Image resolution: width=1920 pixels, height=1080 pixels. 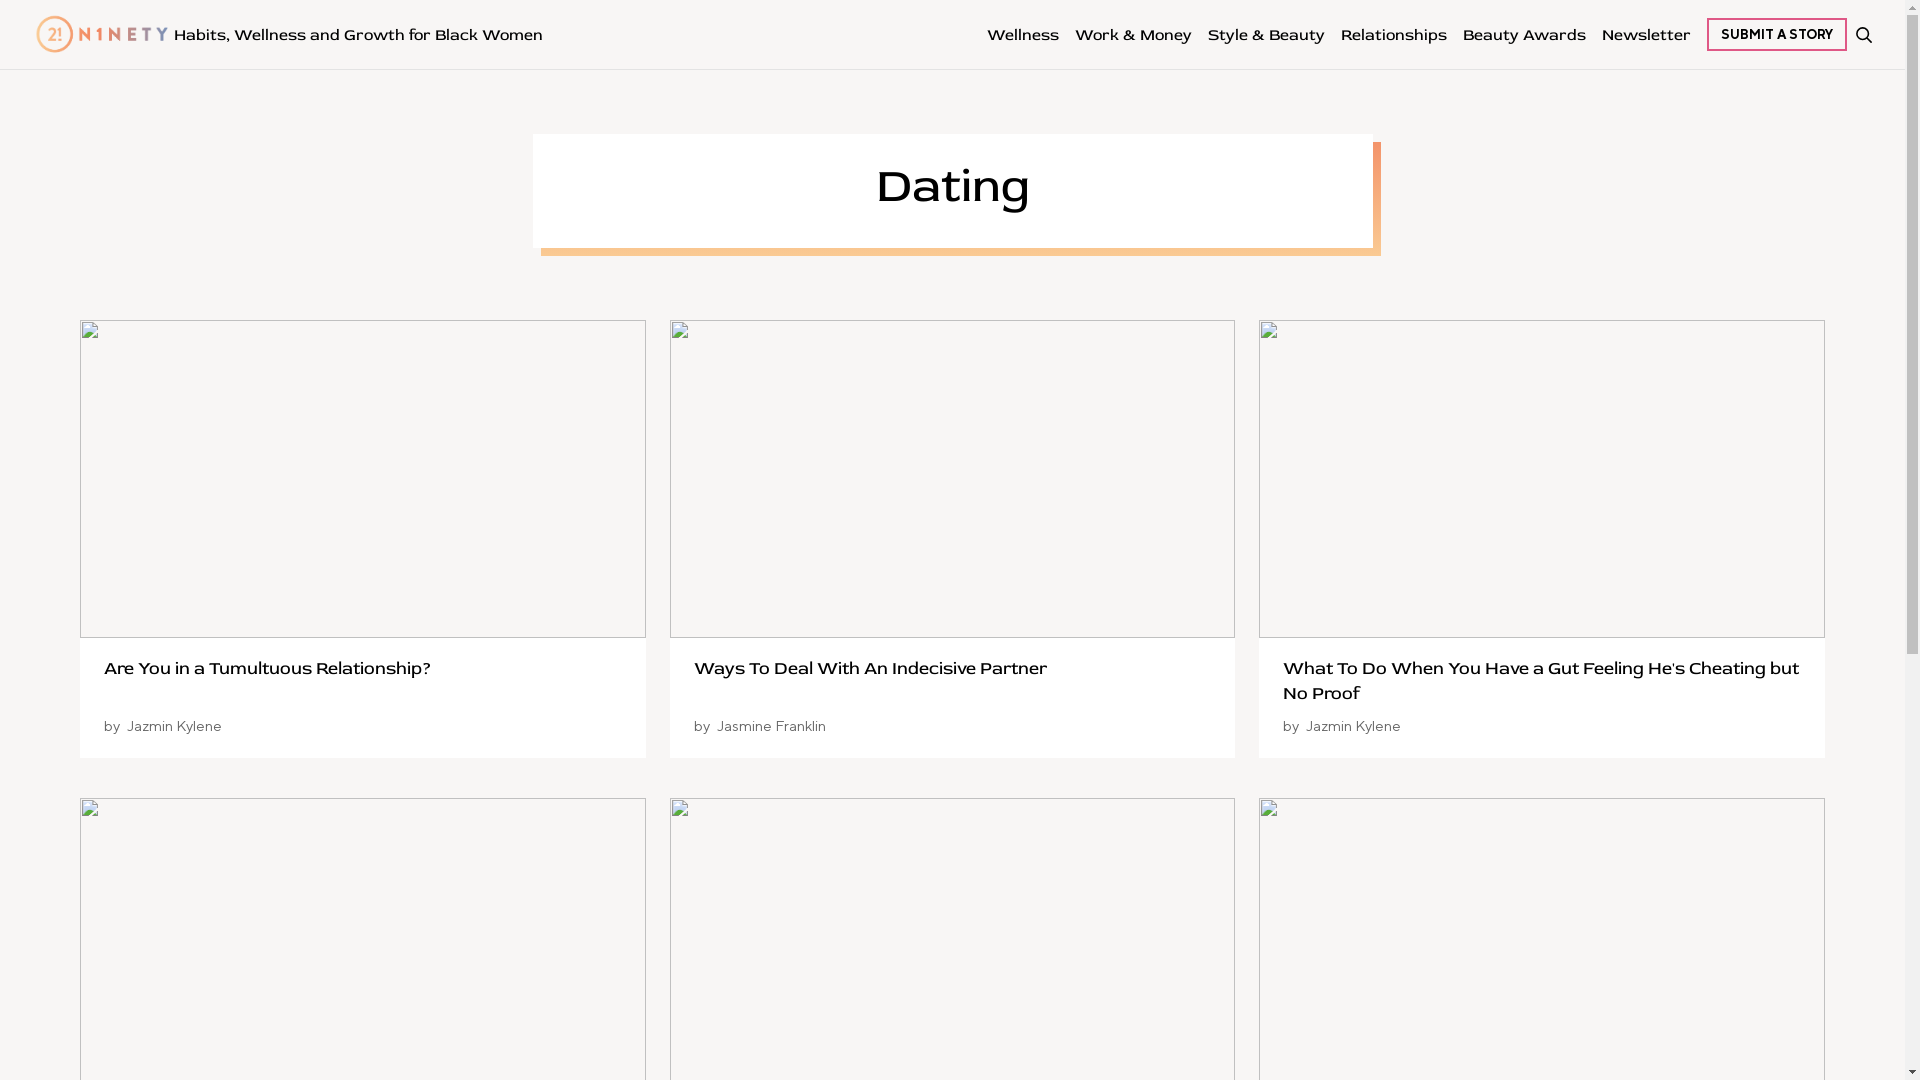 I want to click on SUBMIT A STORY, so click(x=1777, y=34).